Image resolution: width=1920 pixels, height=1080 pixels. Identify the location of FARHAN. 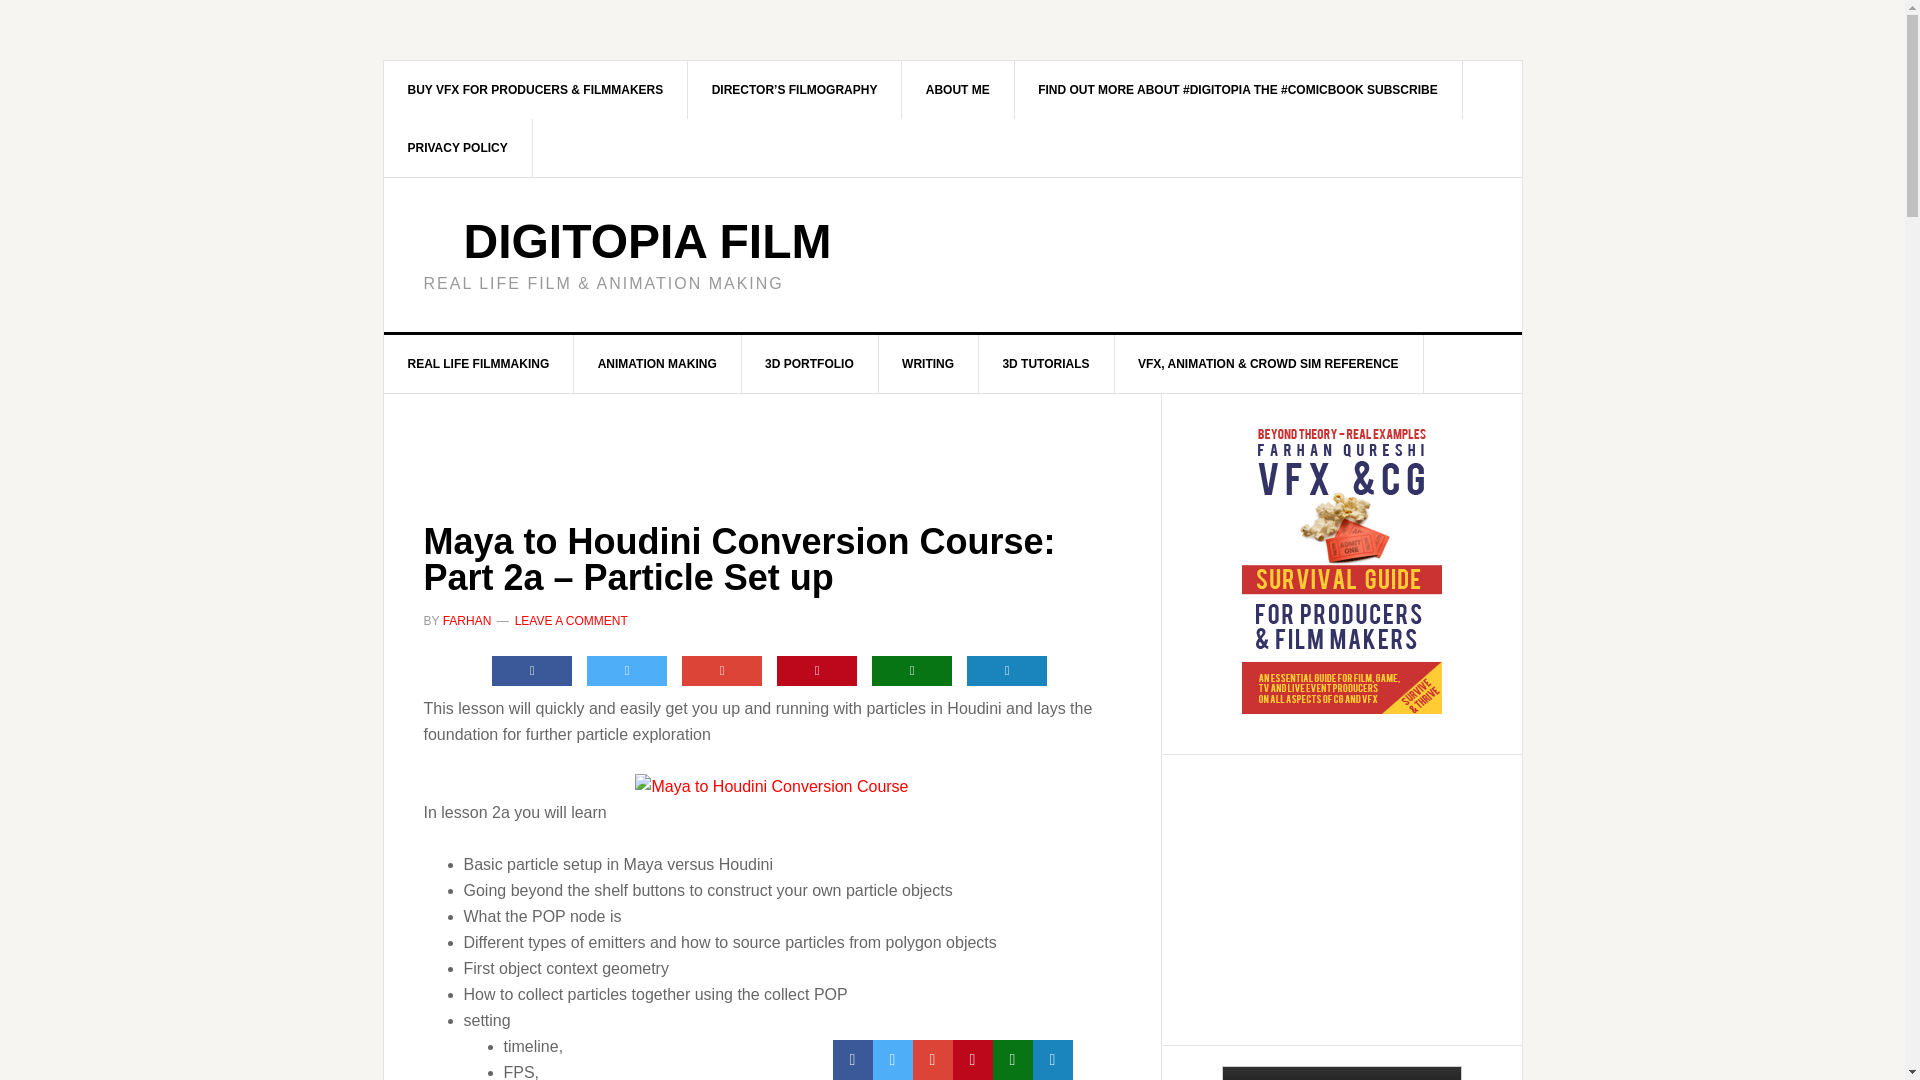
(467, 620).